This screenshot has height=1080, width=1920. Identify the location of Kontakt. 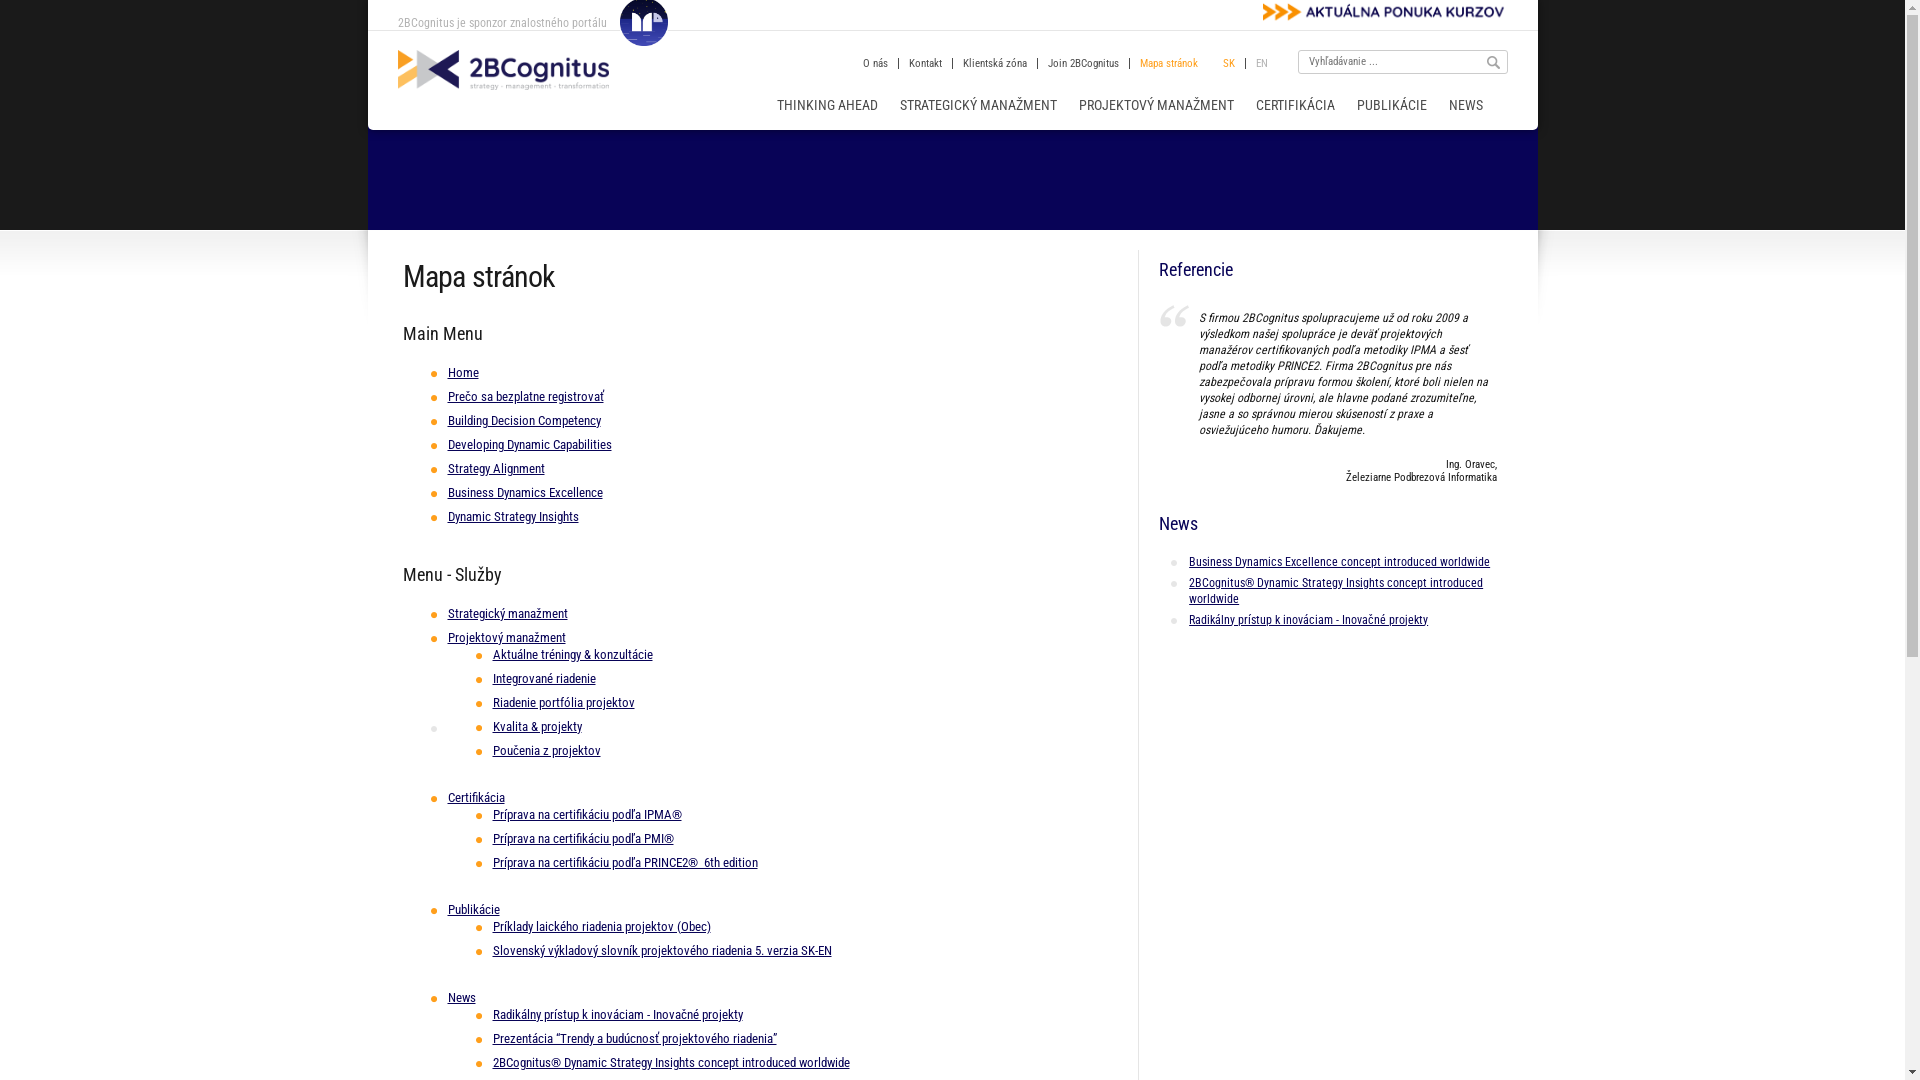
(924, 64).